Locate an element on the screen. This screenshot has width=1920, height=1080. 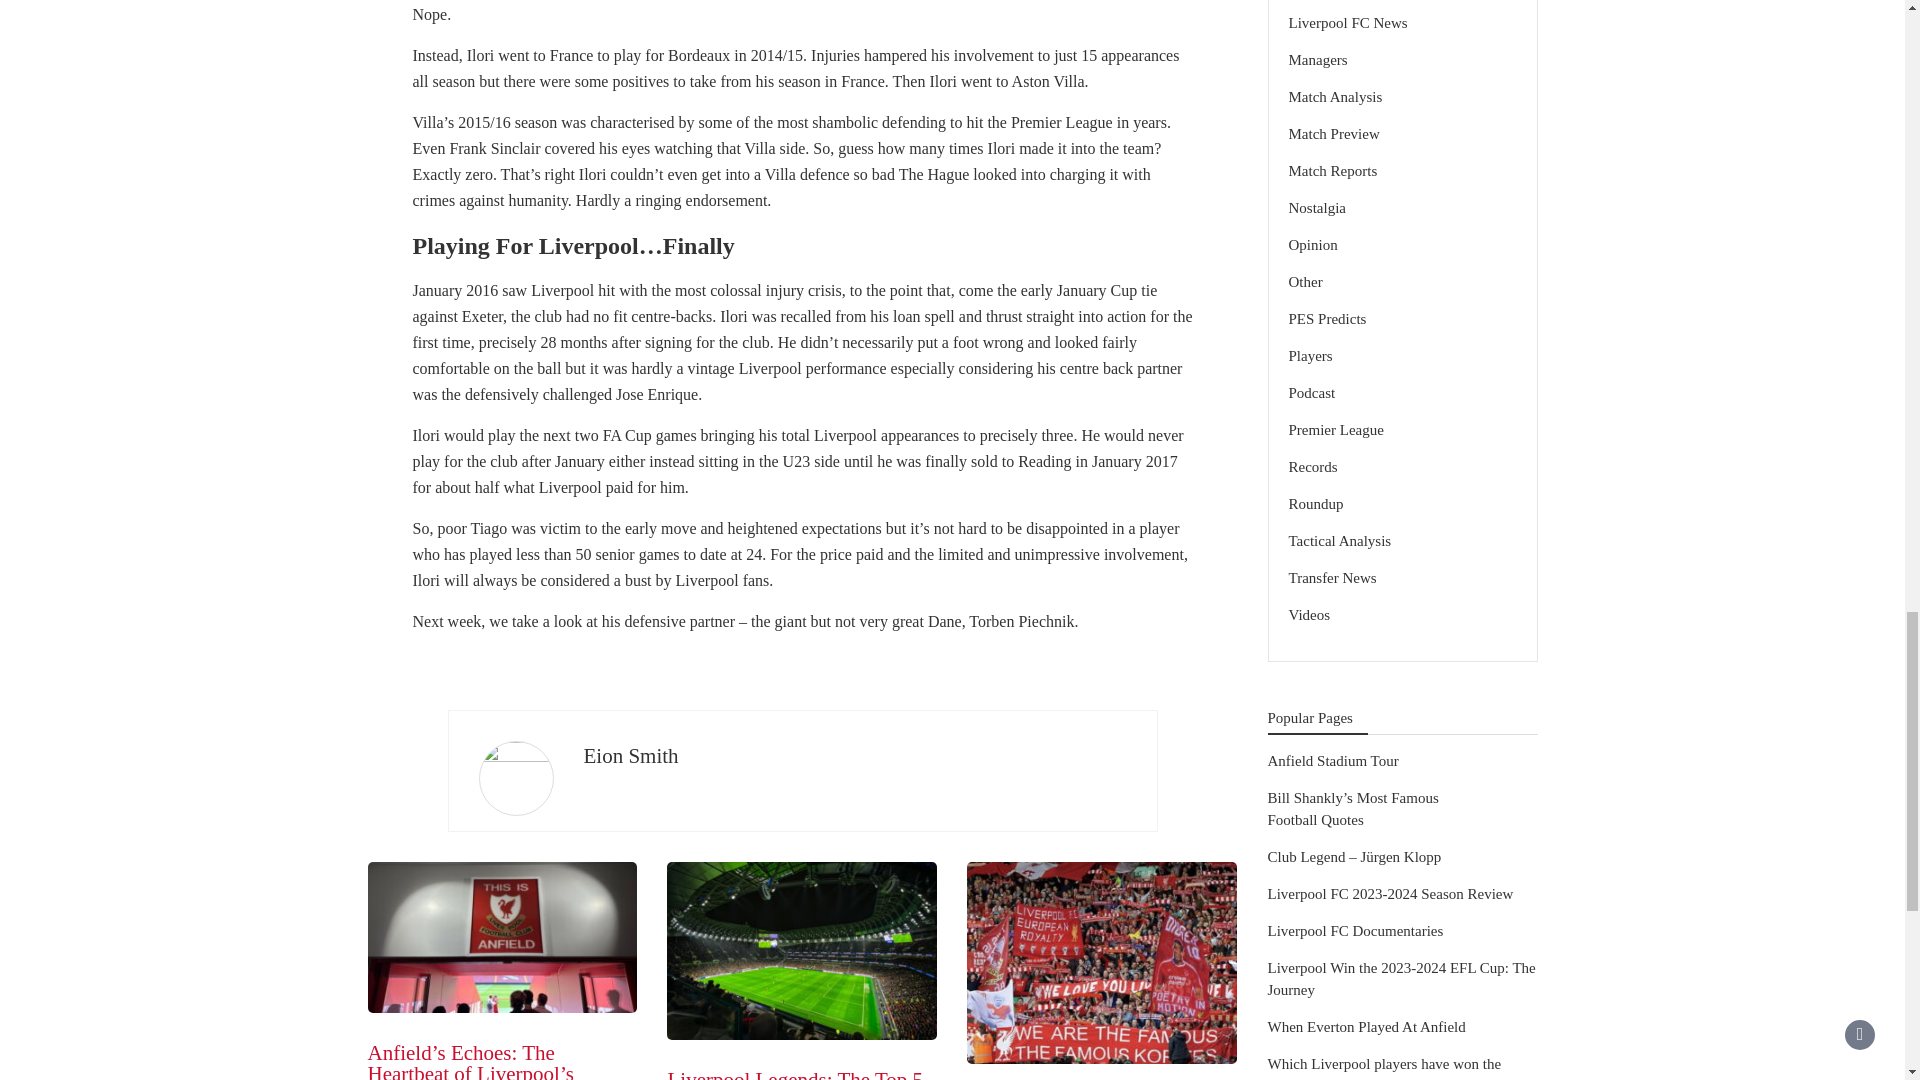
Eion Smith is located at coordinates (631, 756).